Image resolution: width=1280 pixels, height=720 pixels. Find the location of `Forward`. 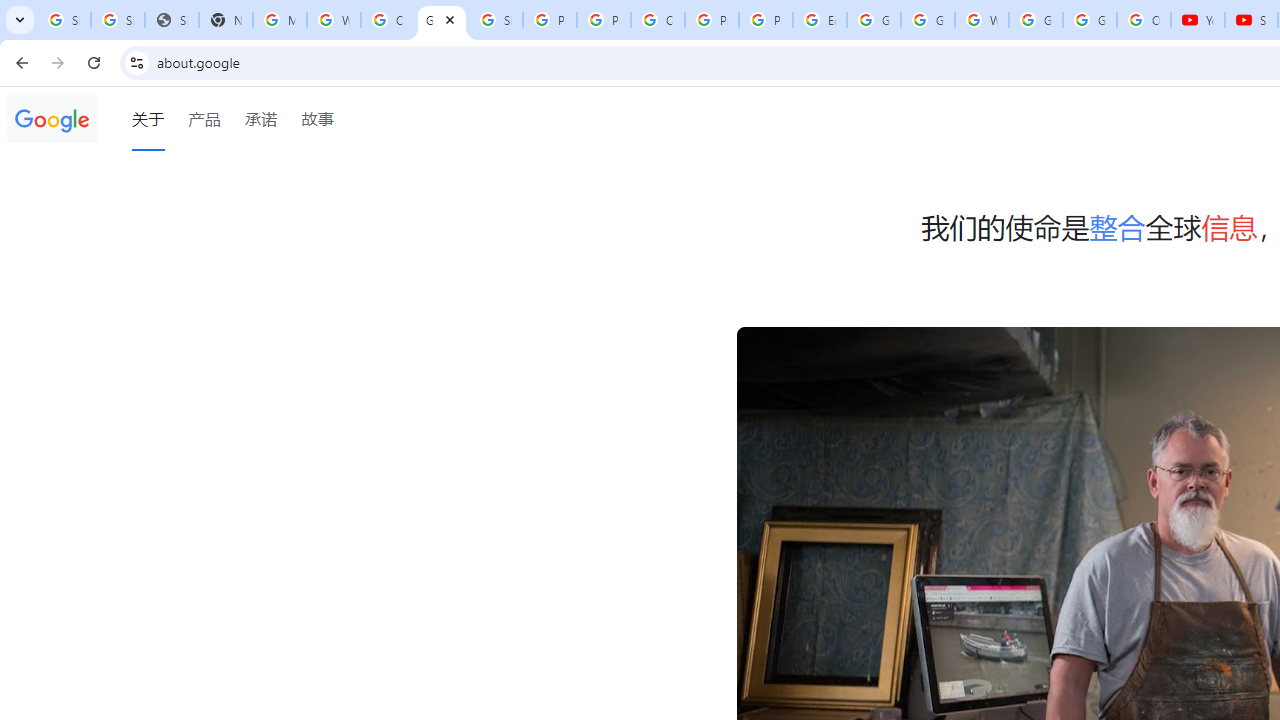

Forward is located at coordinates (58, 62).